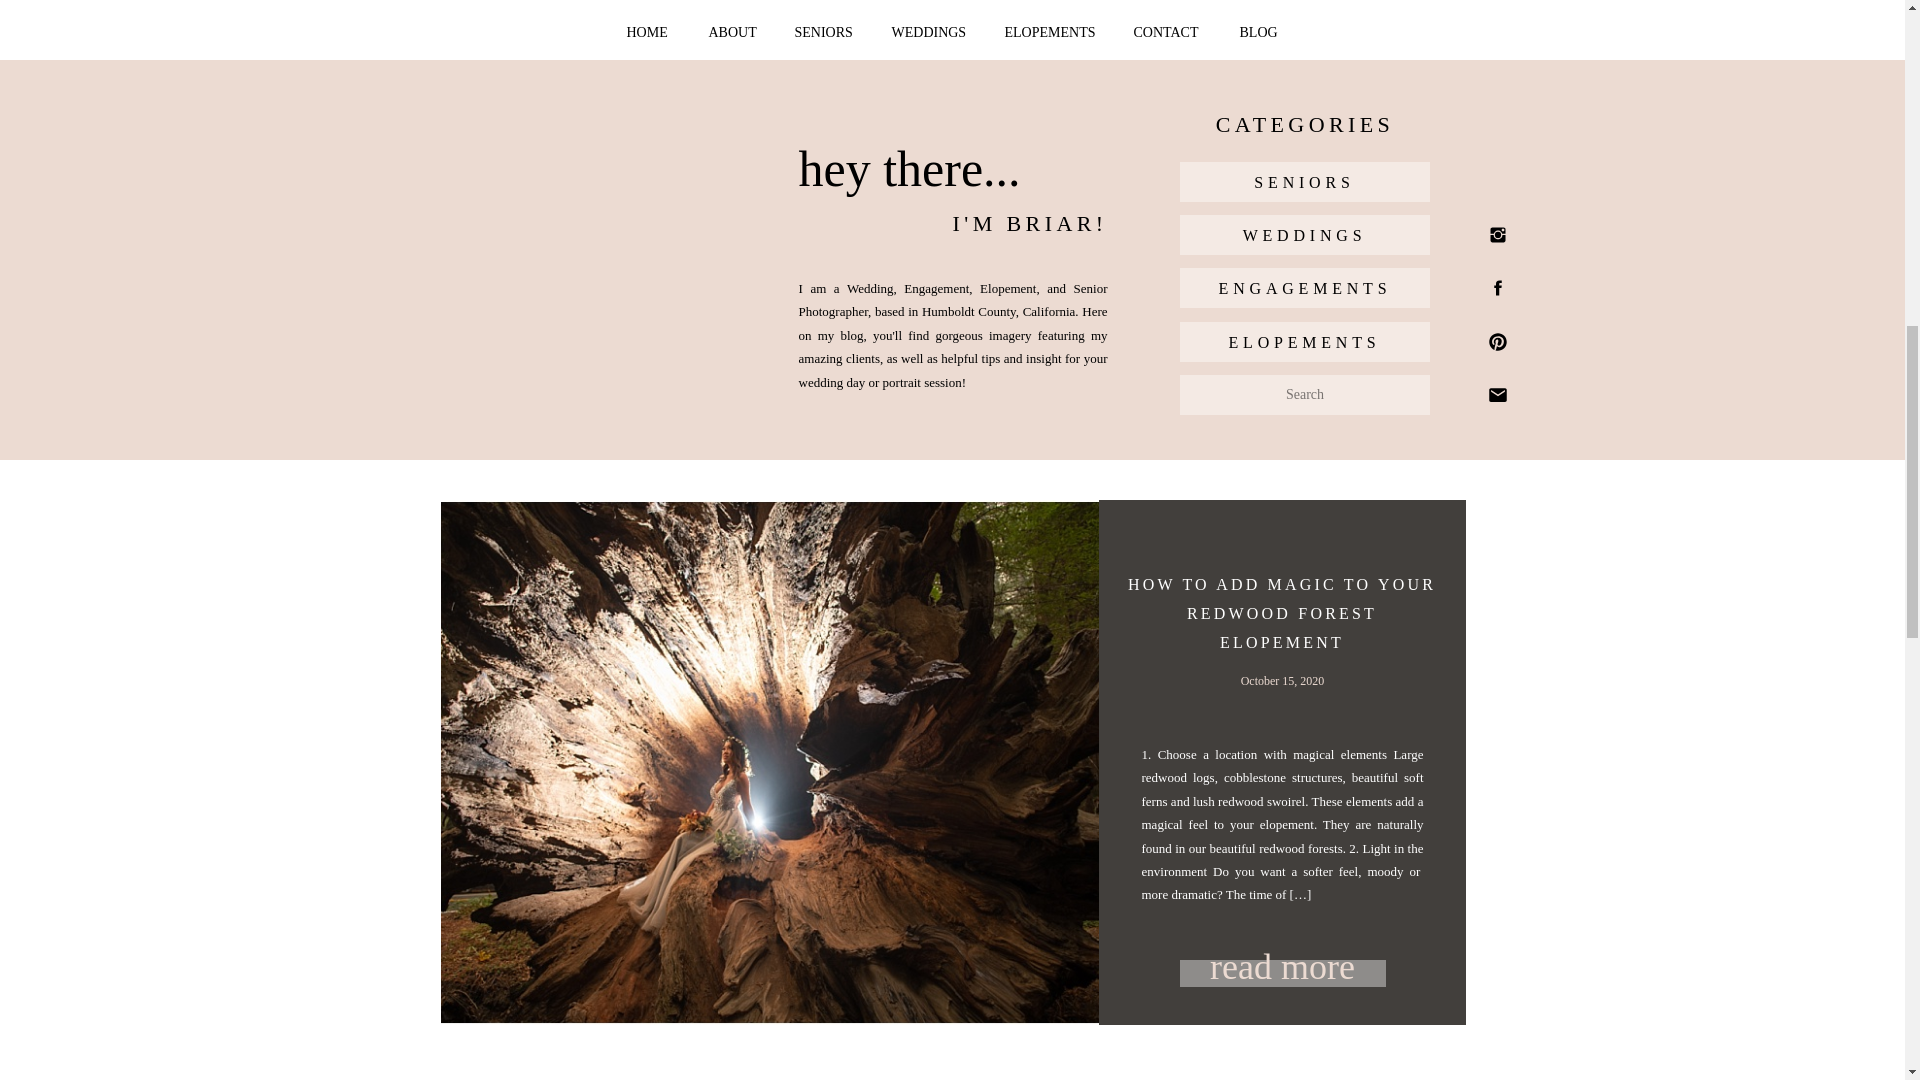 The width and height of the screenshot is (1920, 1080). Describe the element at coordinates (1304, 235) in the screenshot. I see `WEDDINGS` at that location.